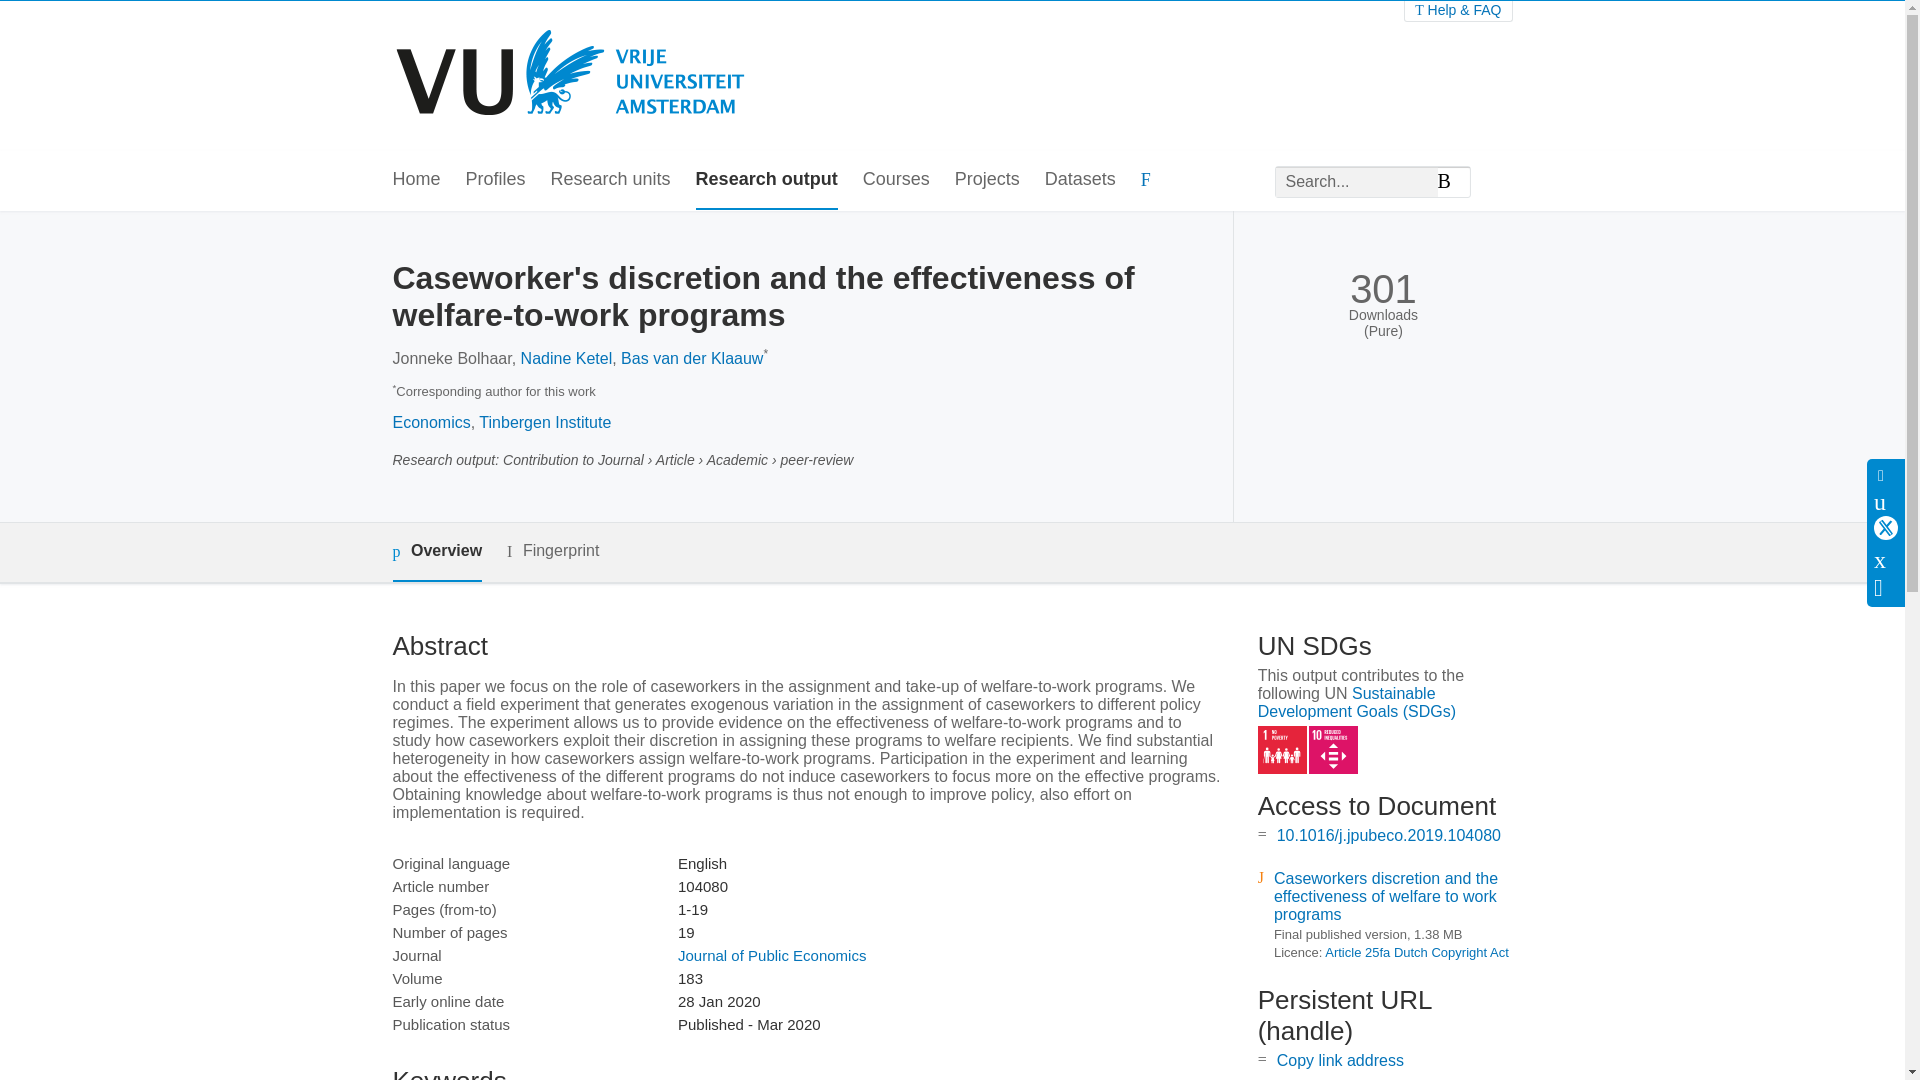  What do you see at coordinates (552, 550) in the screenshot?
I see `Fingerprint` at bounding box center [552, 550].